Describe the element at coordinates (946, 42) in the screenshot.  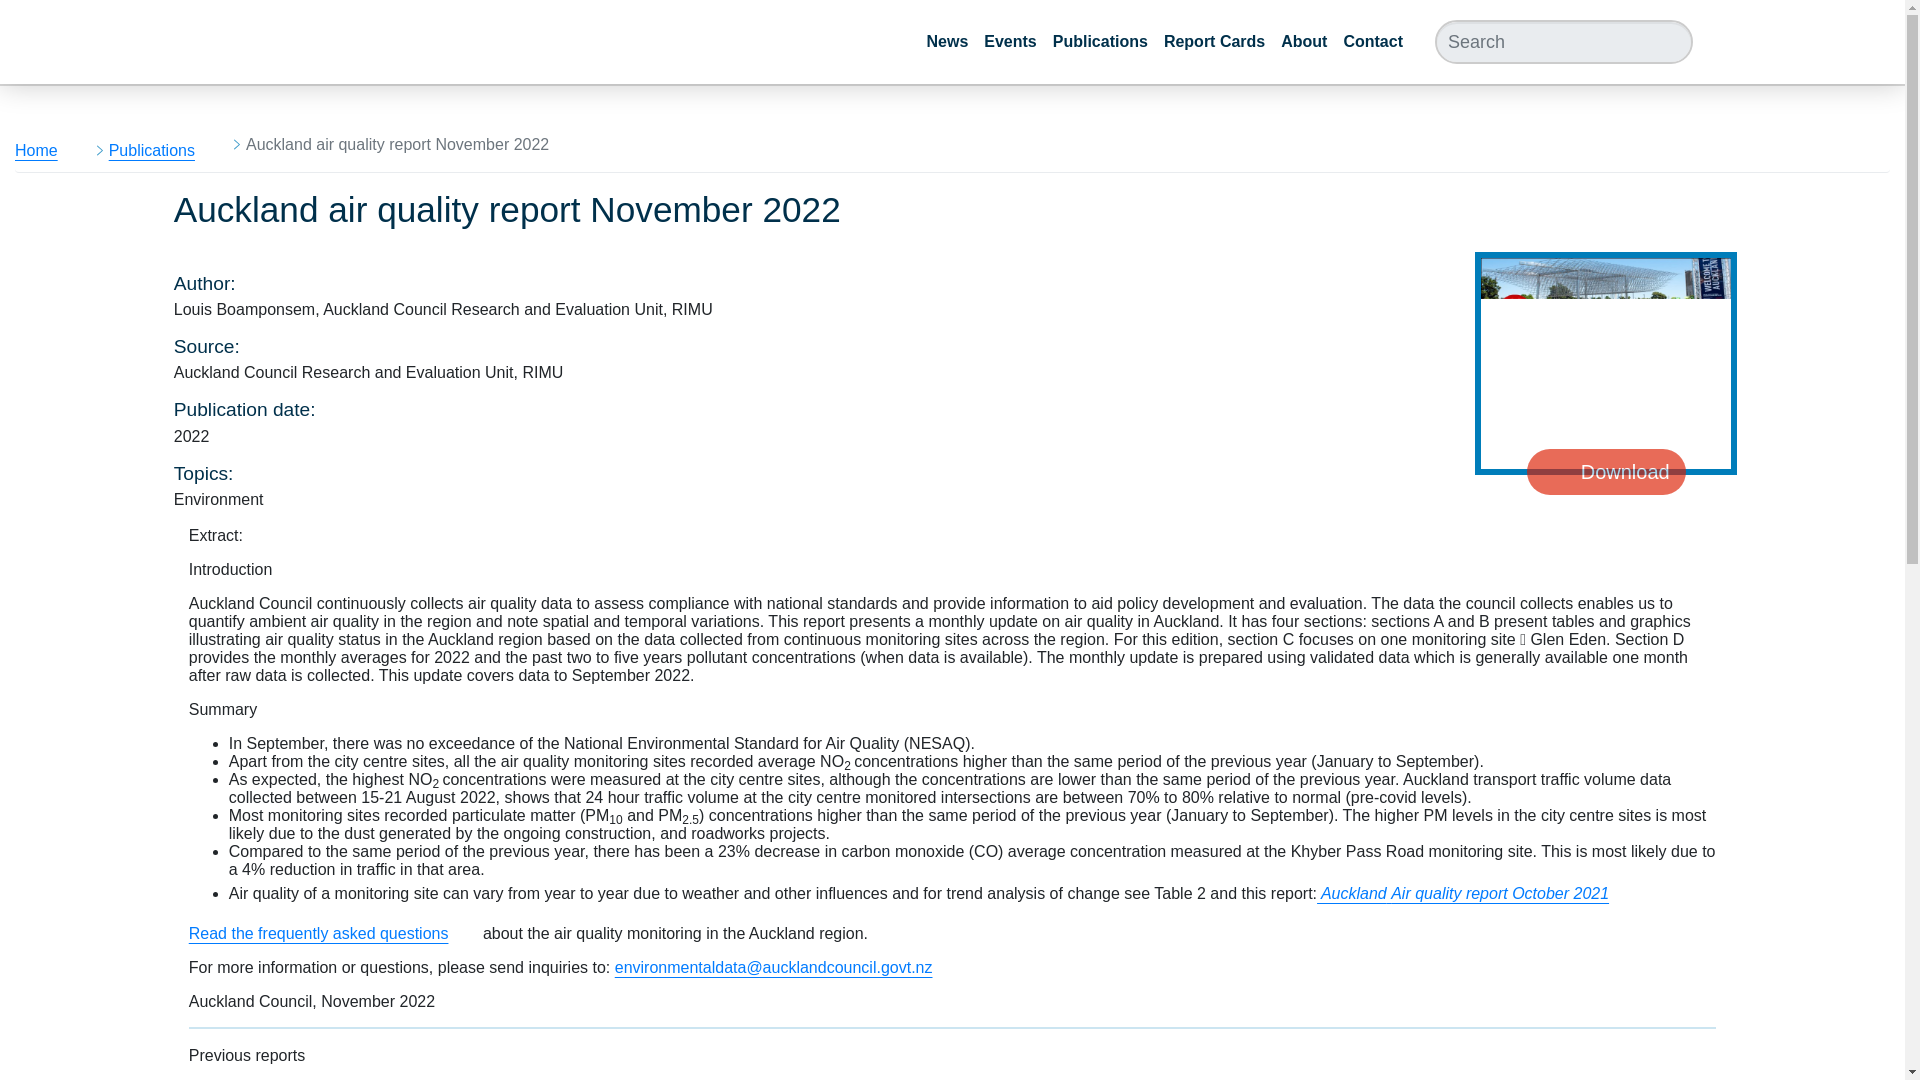
I see `News` at that location.